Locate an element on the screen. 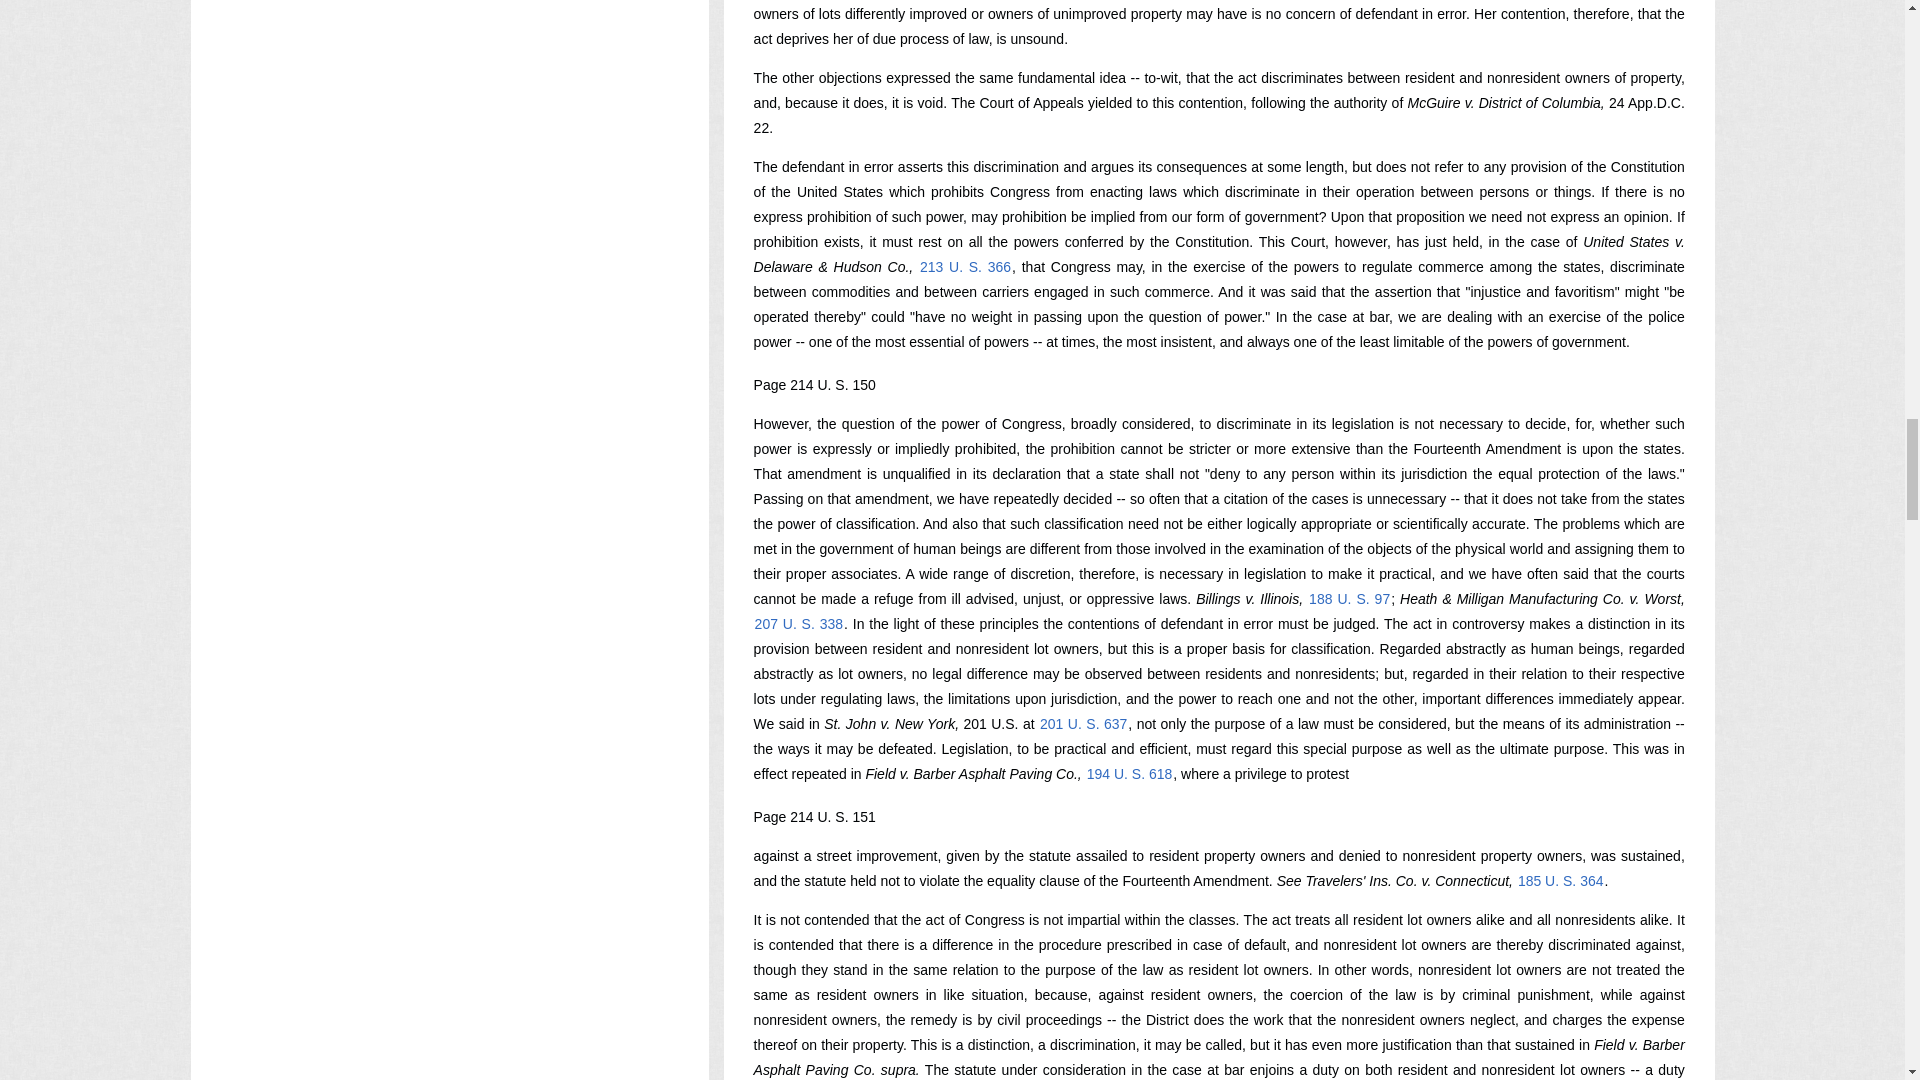 The image size is (1920, 1080). 194 U. S. 618 is located at coordinates (1130, 773).